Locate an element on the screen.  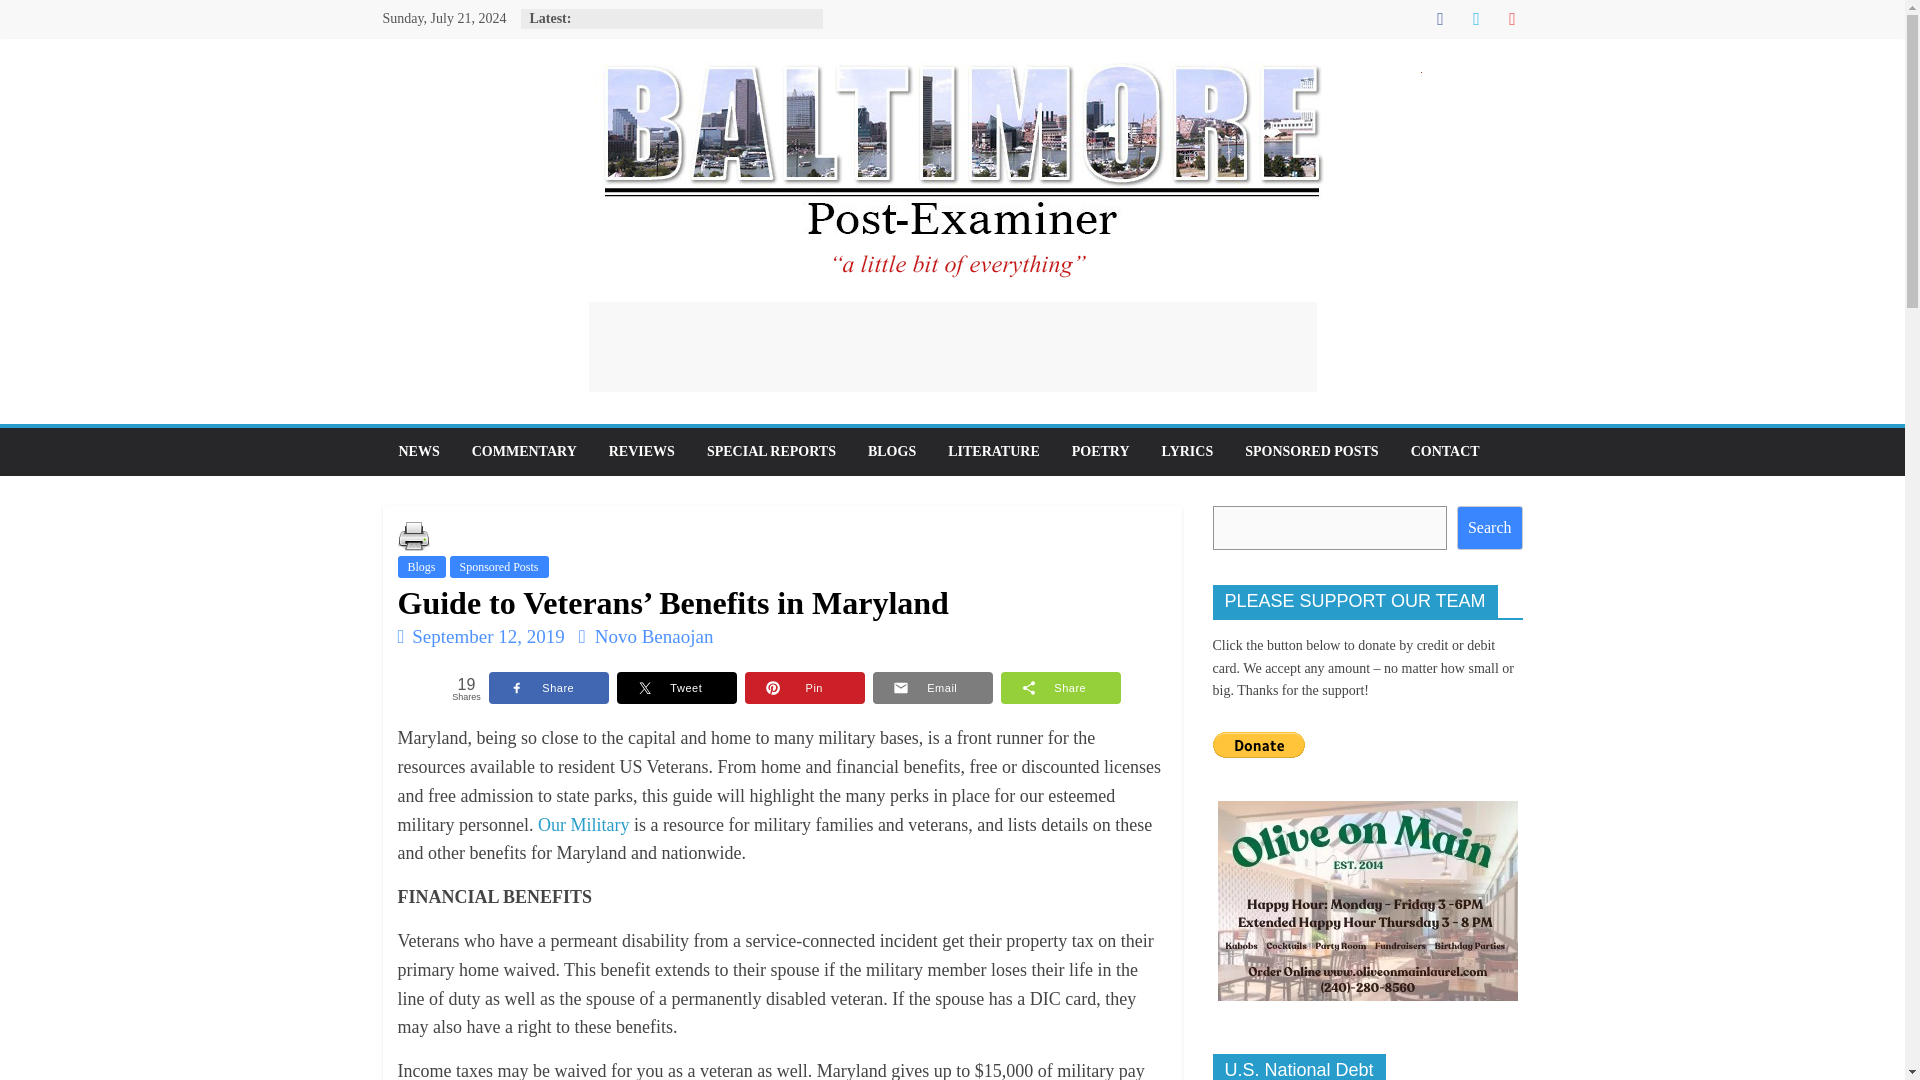
LYRICS is located at coordinates (1188, 452).